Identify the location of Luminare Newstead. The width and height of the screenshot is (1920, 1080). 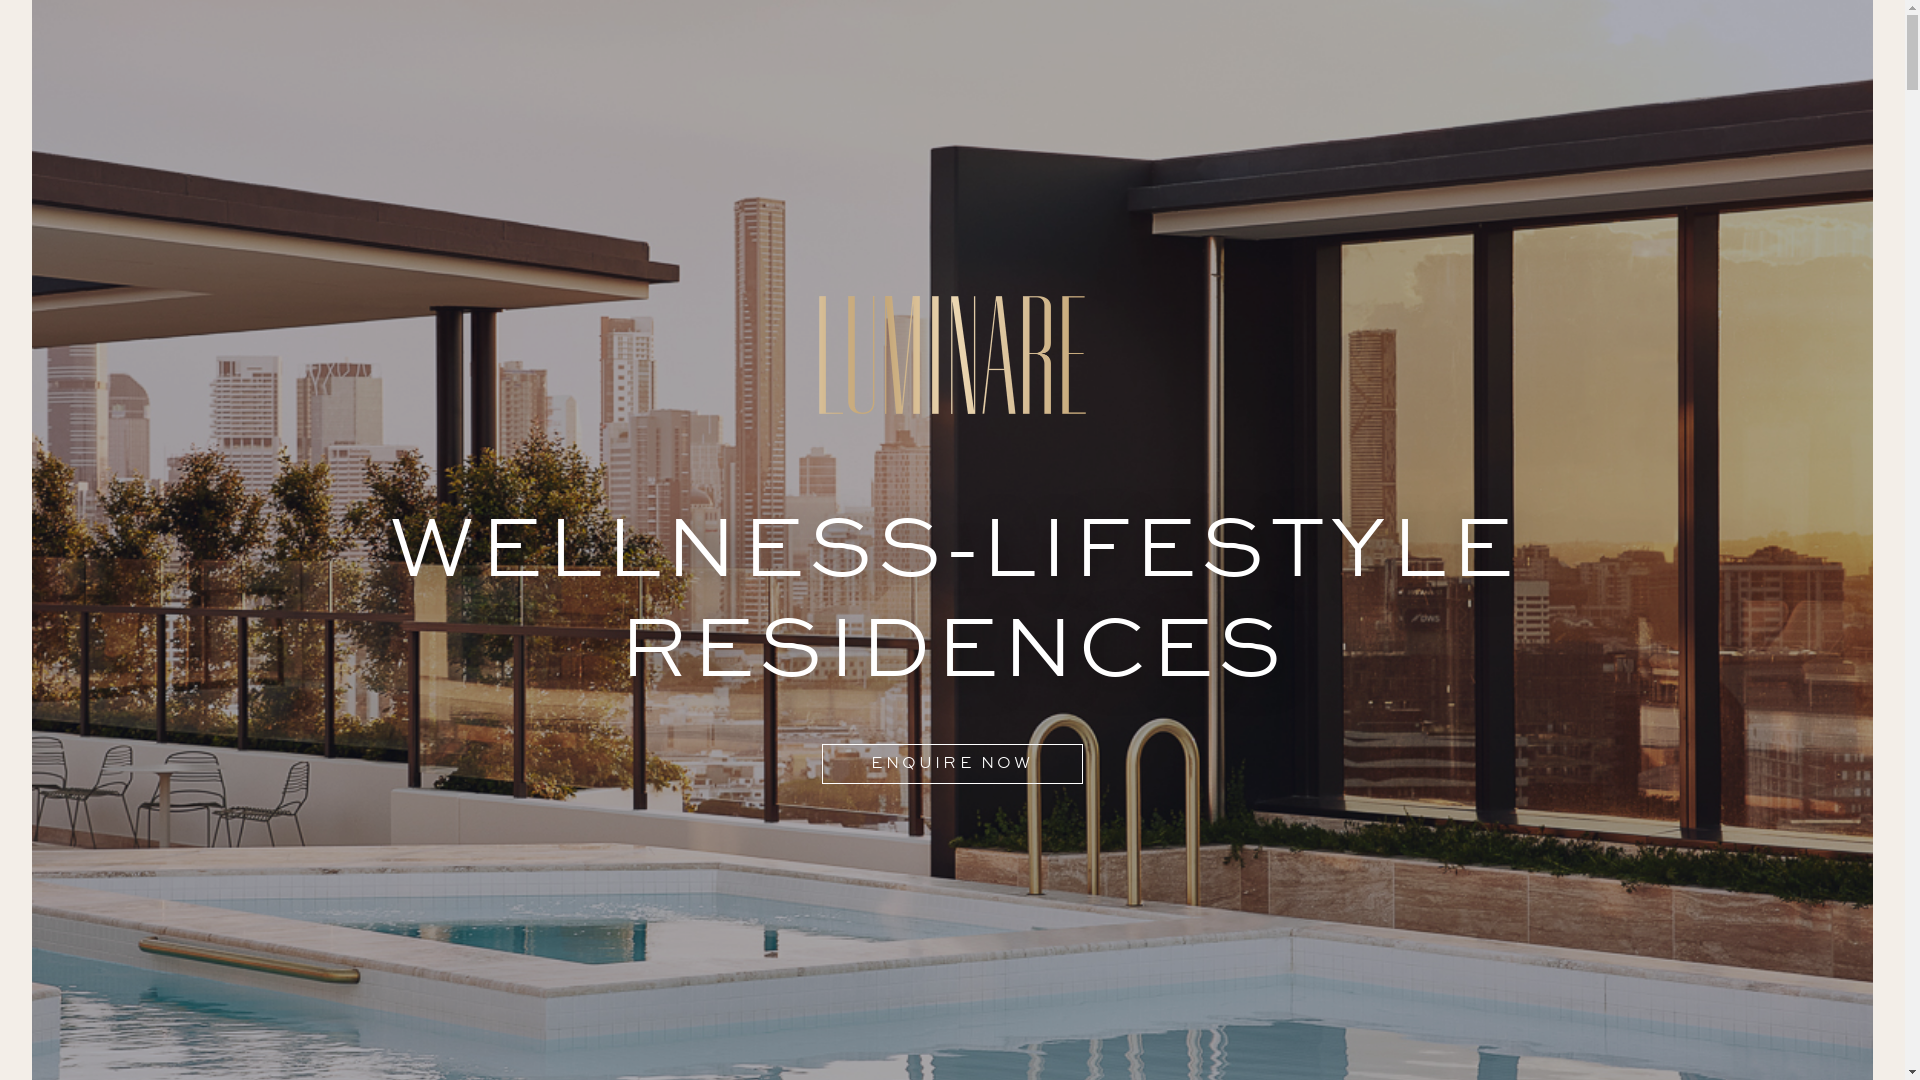
(952, 355).